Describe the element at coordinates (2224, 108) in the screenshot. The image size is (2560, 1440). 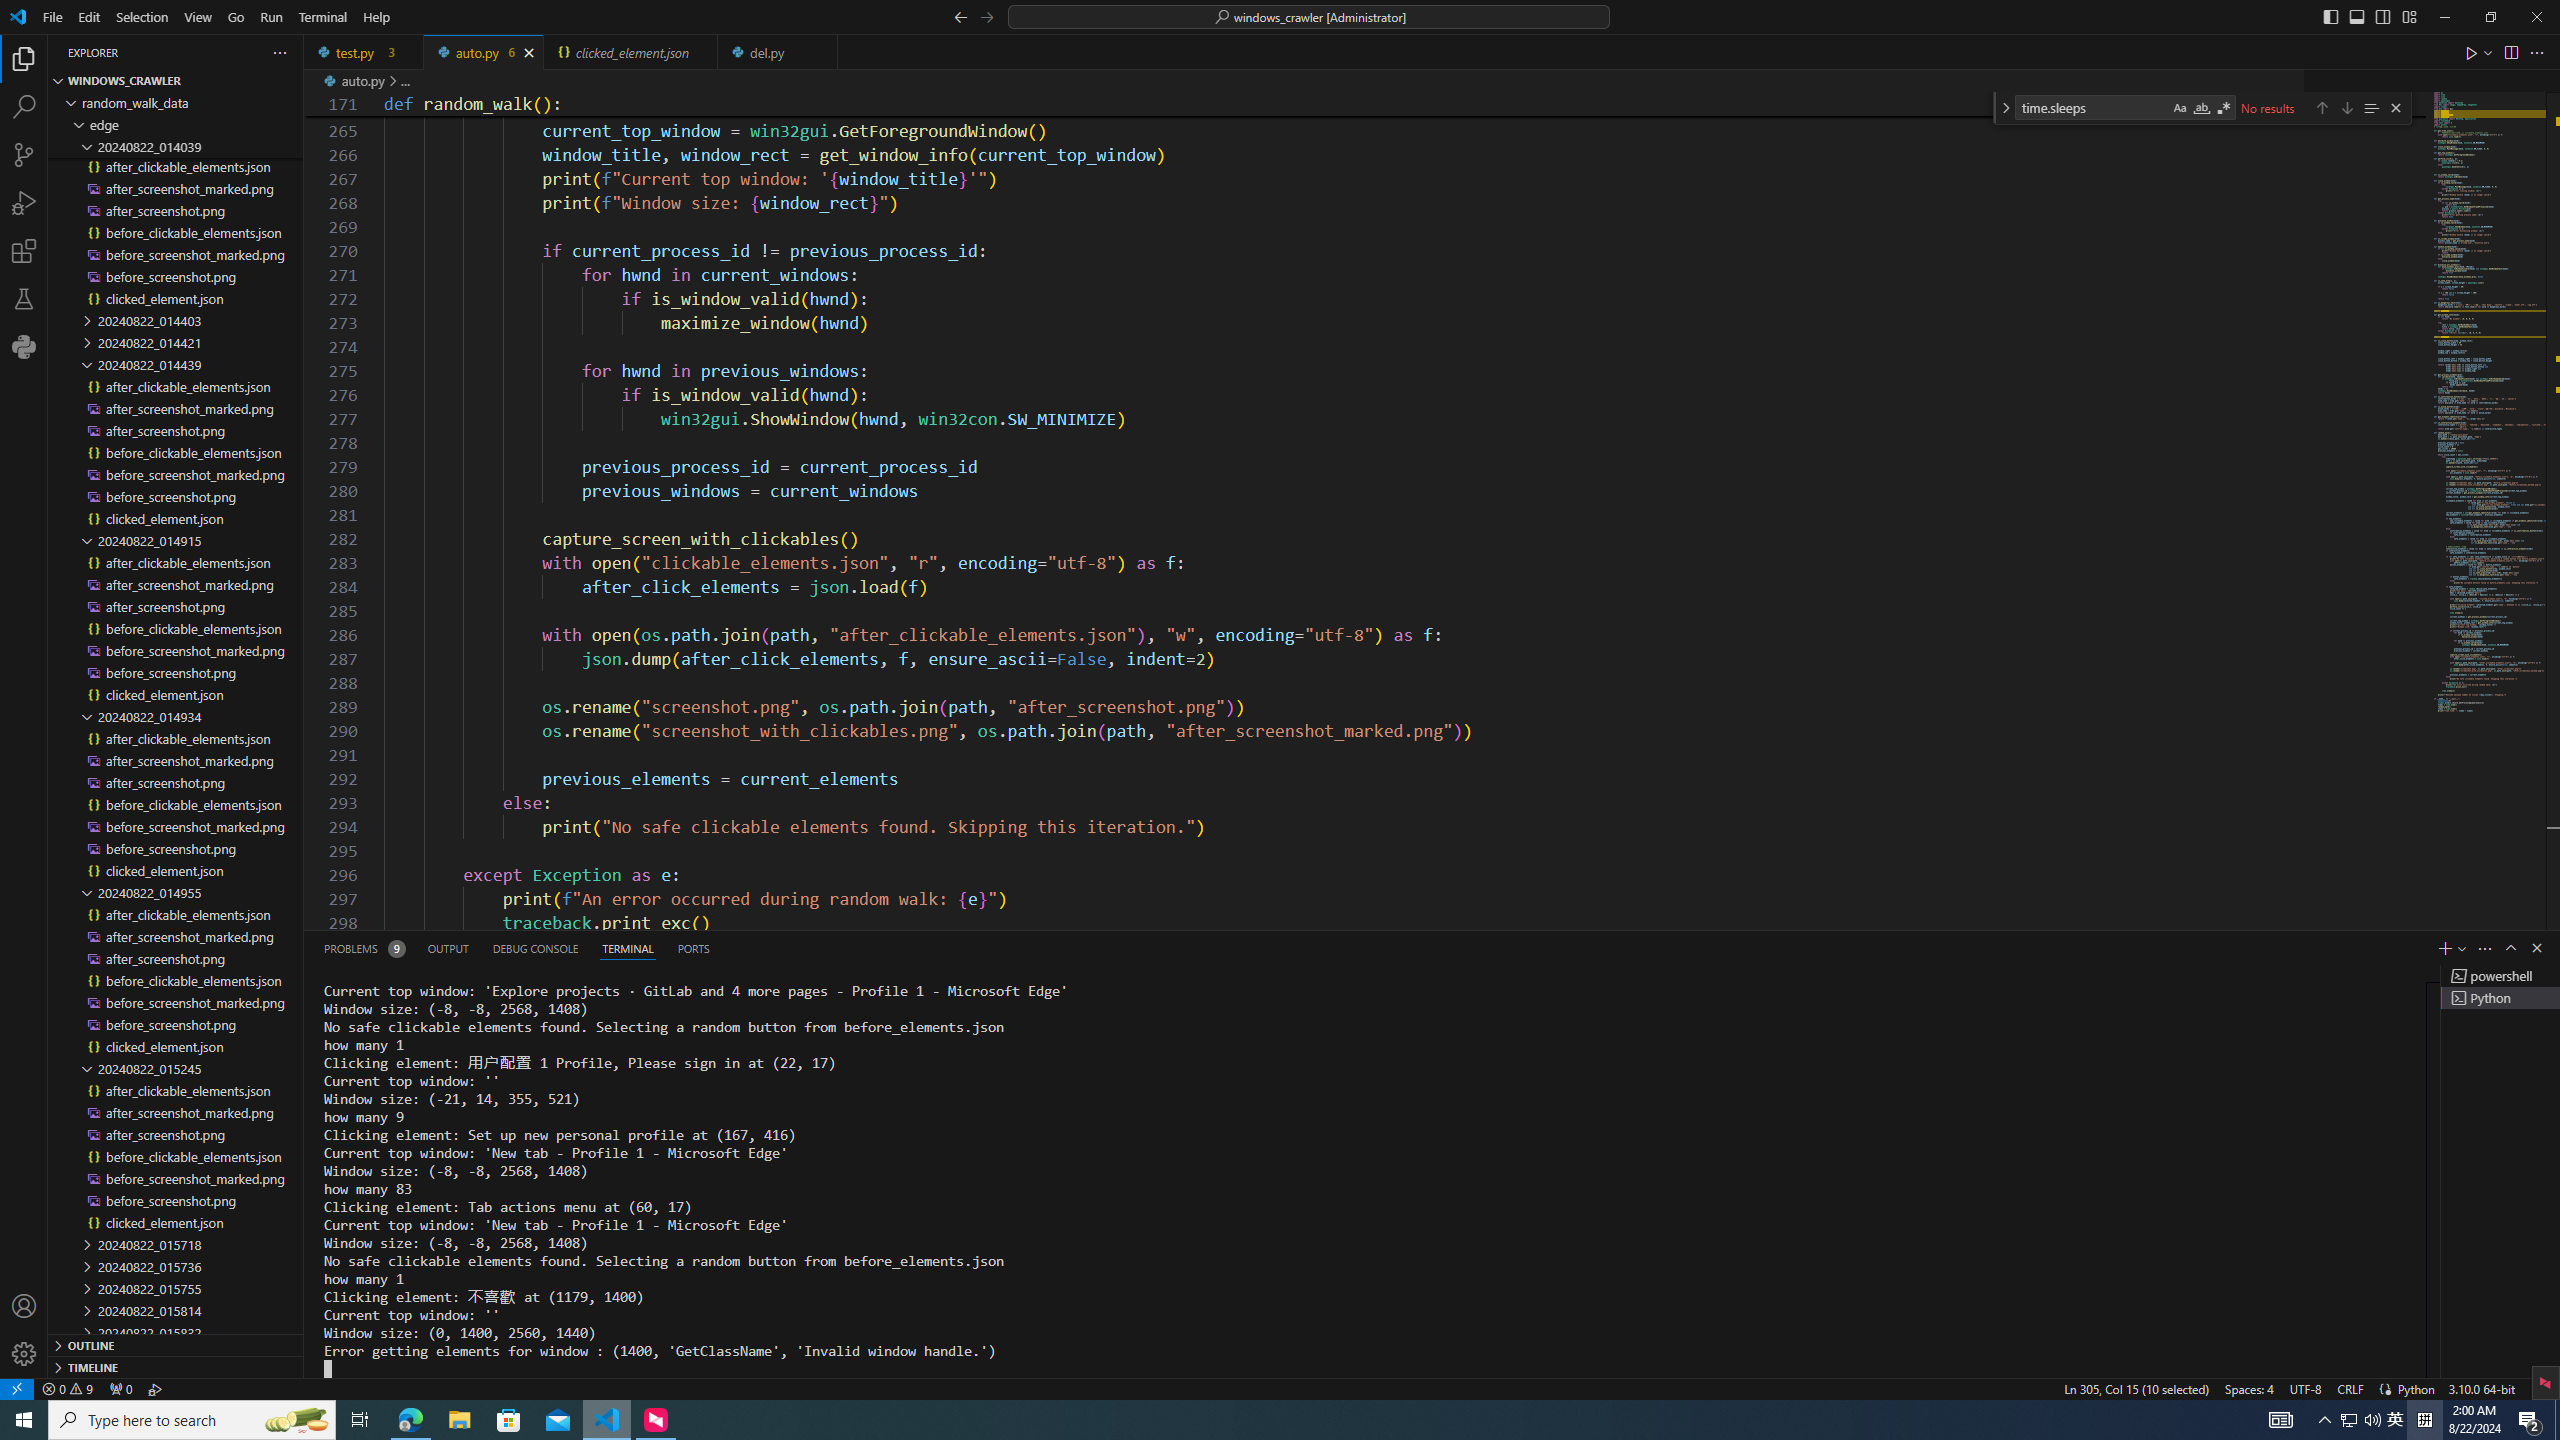
I see `Use Regular Expression (Alt+R)` at that location.